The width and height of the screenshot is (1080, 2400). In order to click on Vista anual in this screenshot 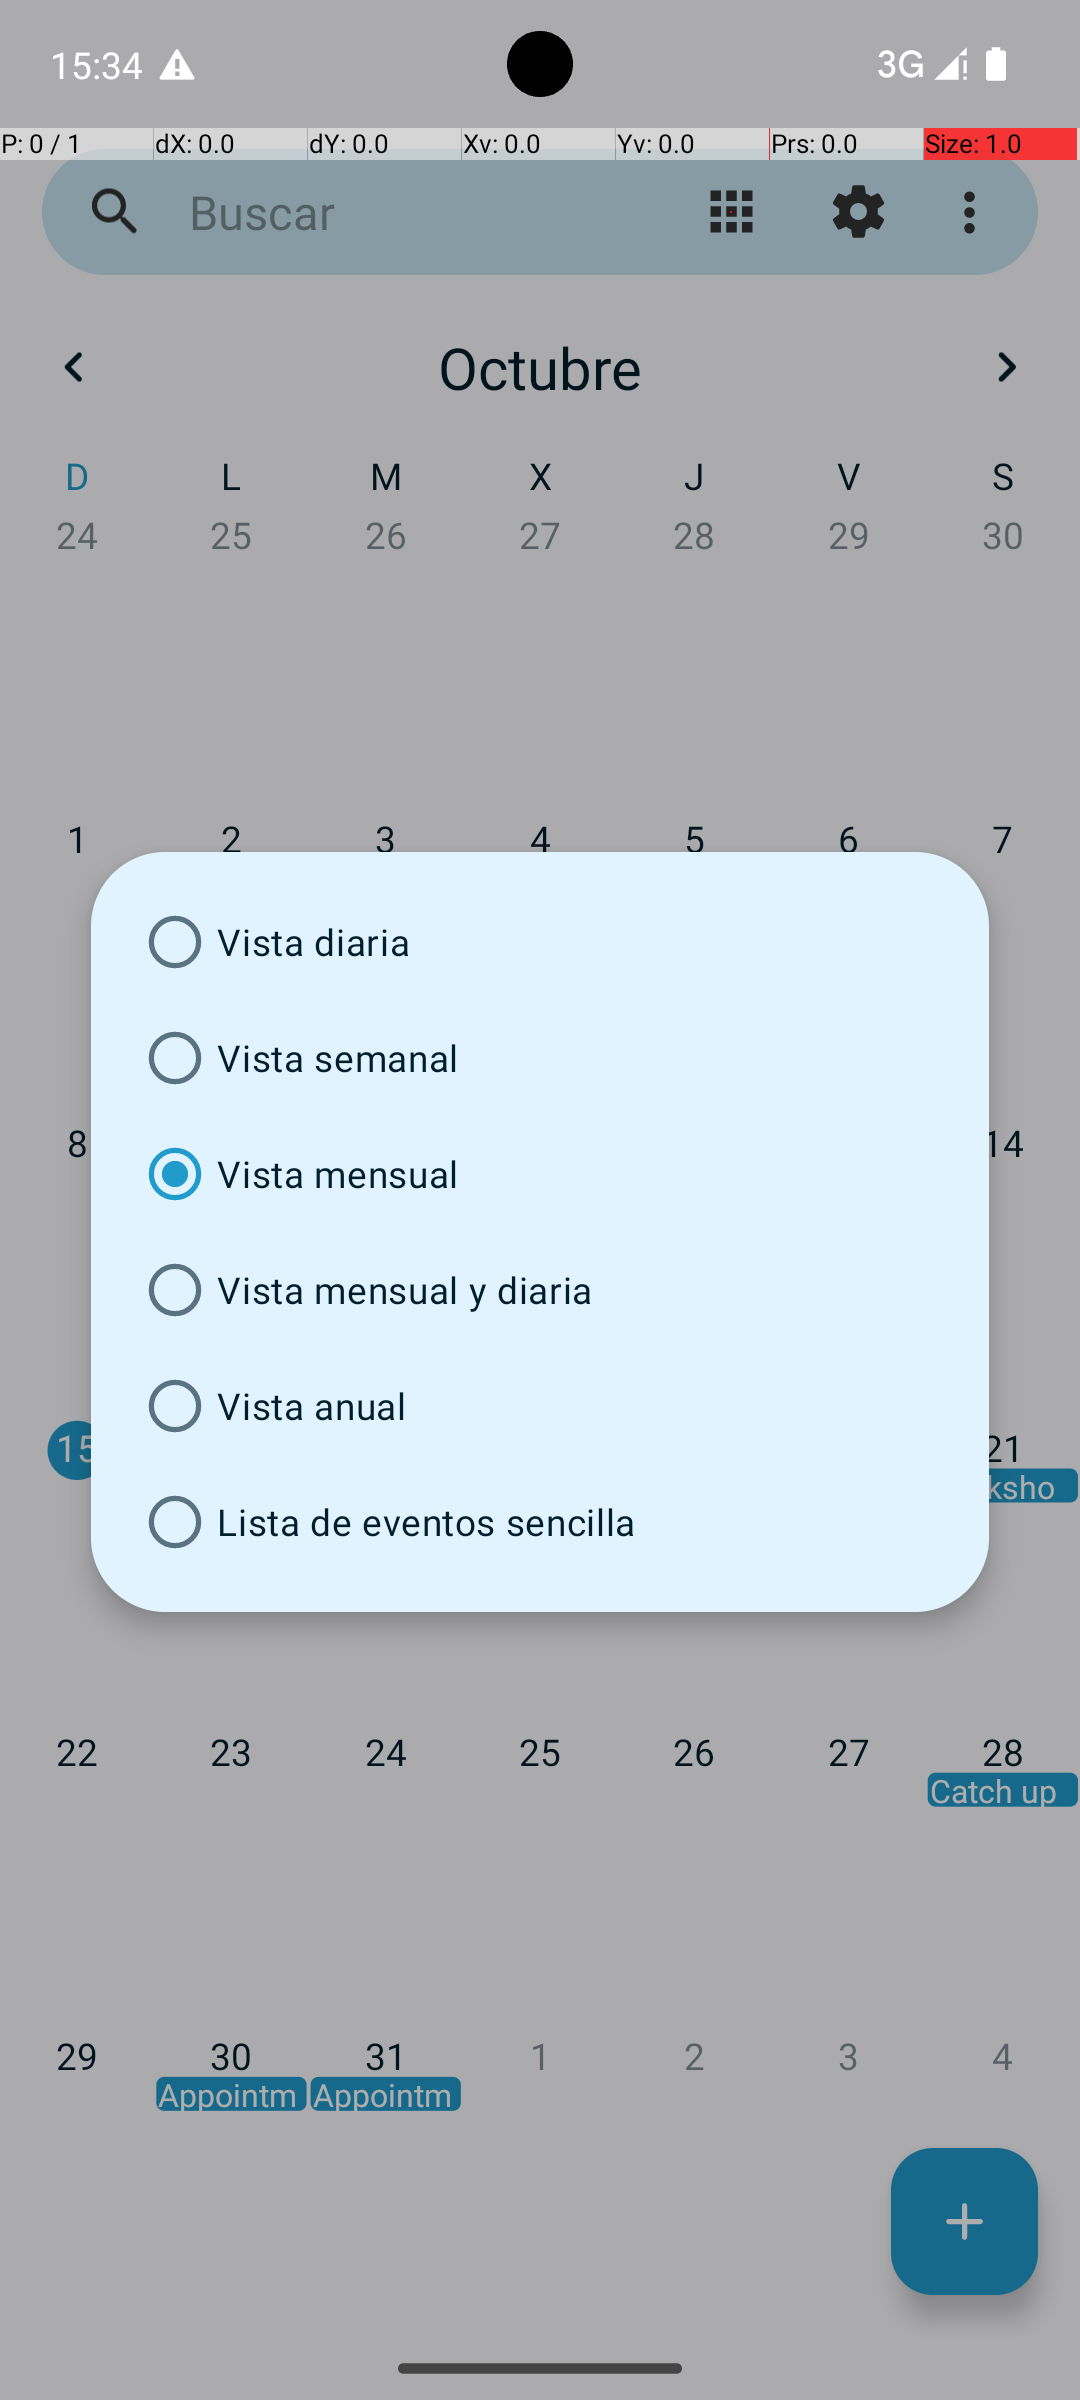, I will do `click(540, 1406)`.